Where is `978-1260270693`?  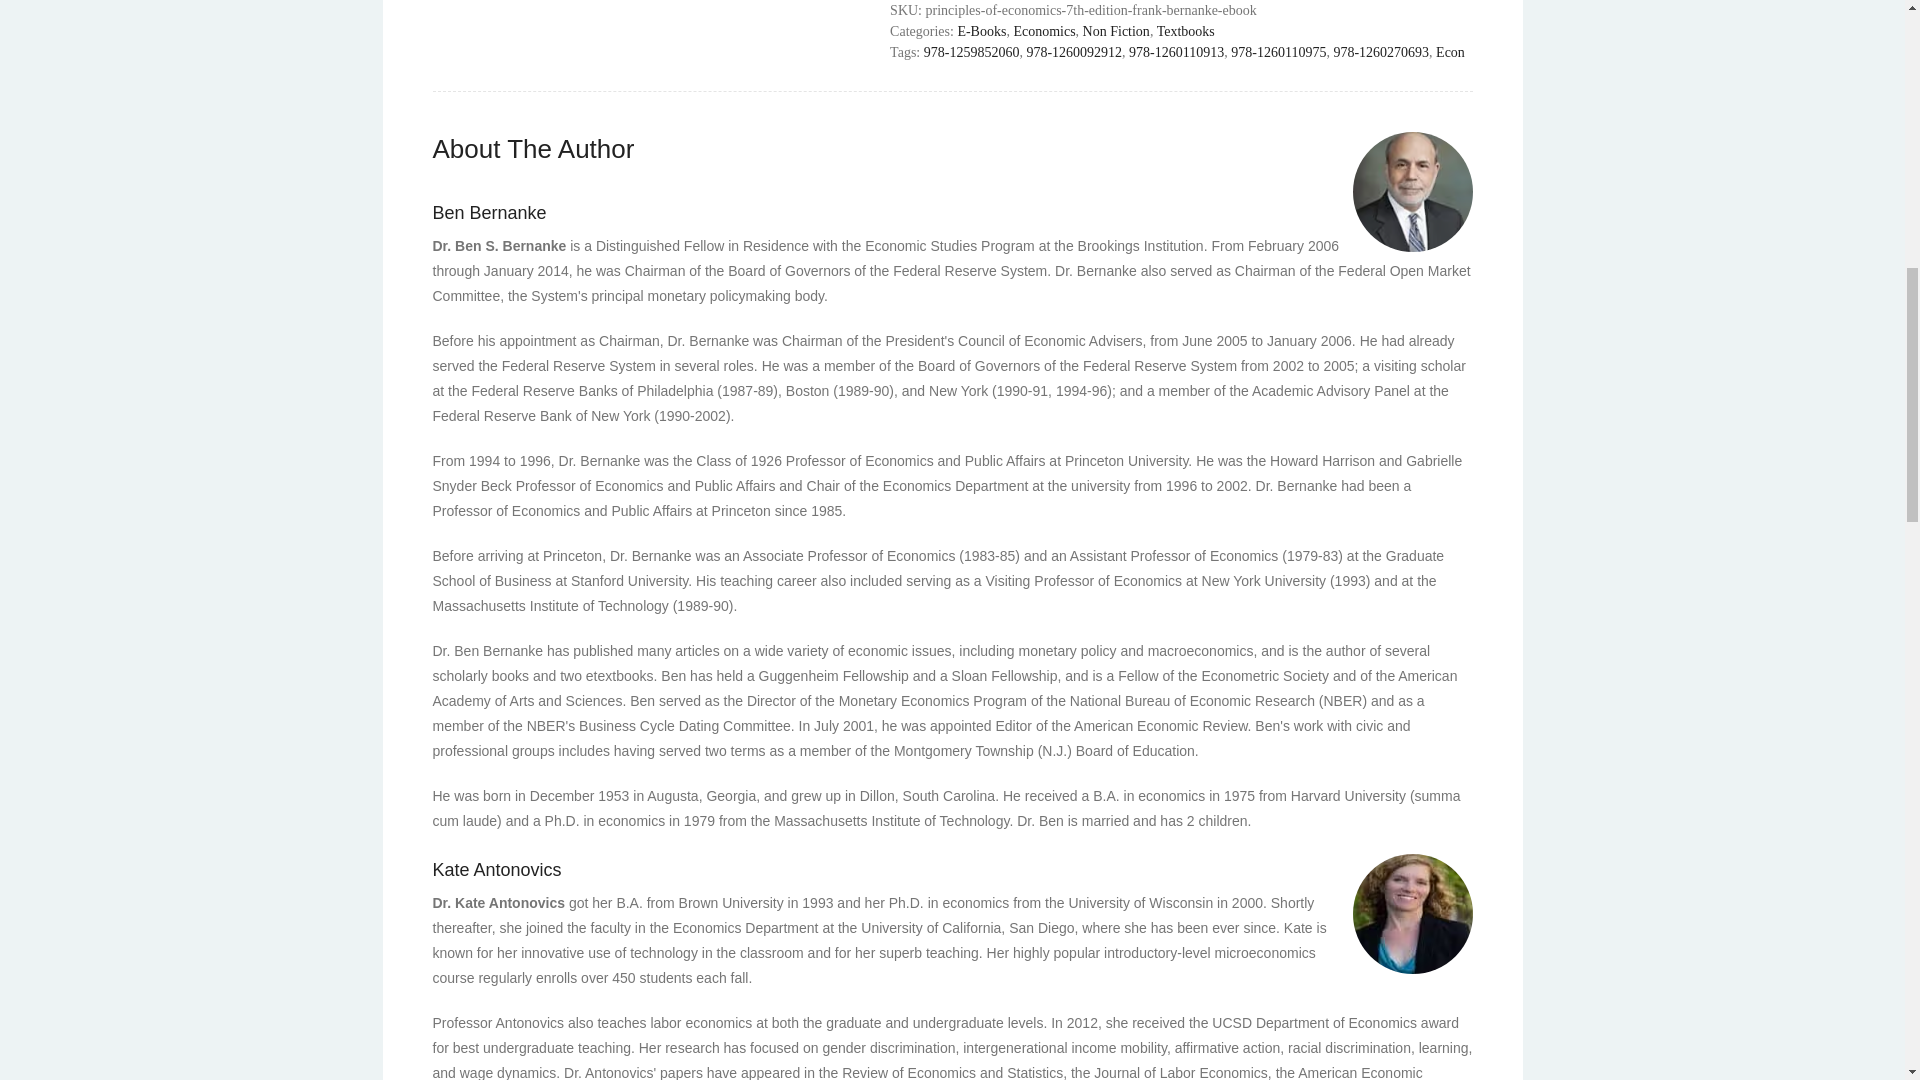
978-1260270693 is located at coordinates (1380, 52).